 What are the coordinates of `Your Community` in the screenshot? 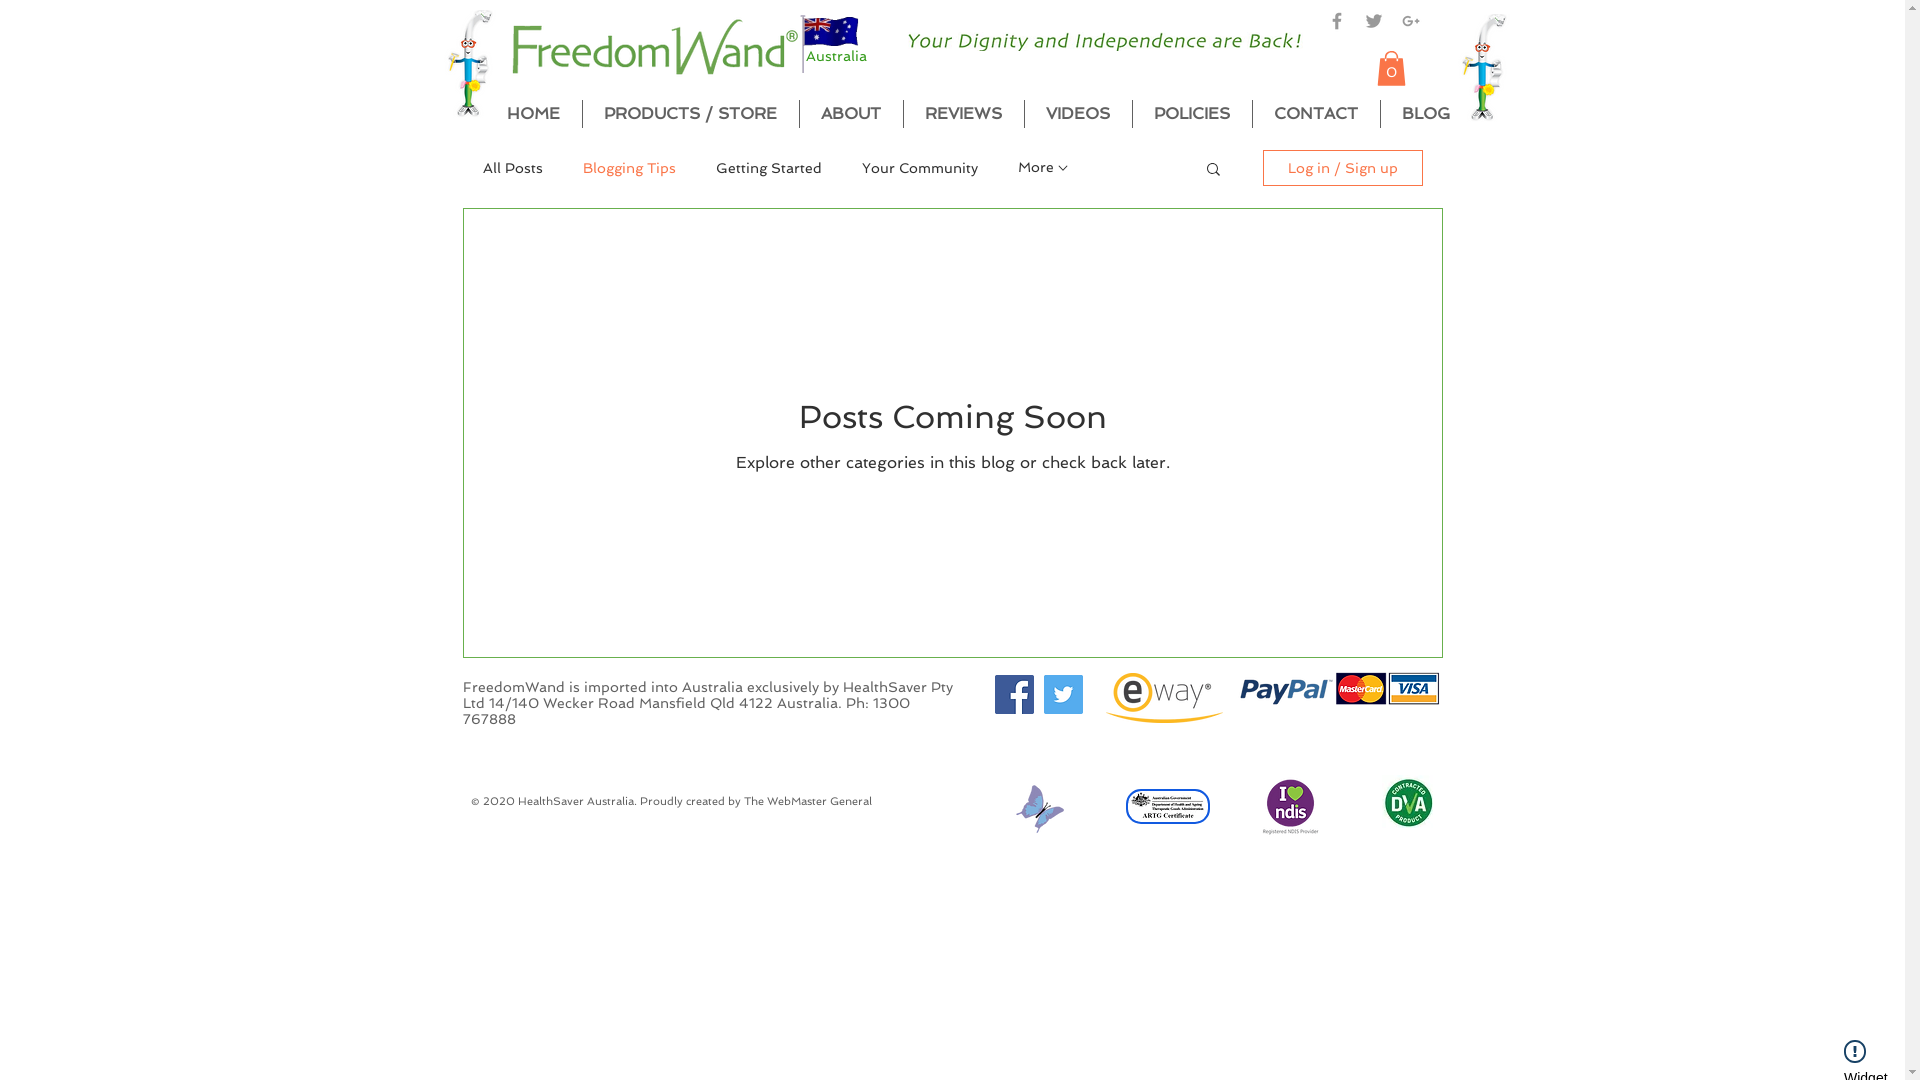 It's located at (920, 168).